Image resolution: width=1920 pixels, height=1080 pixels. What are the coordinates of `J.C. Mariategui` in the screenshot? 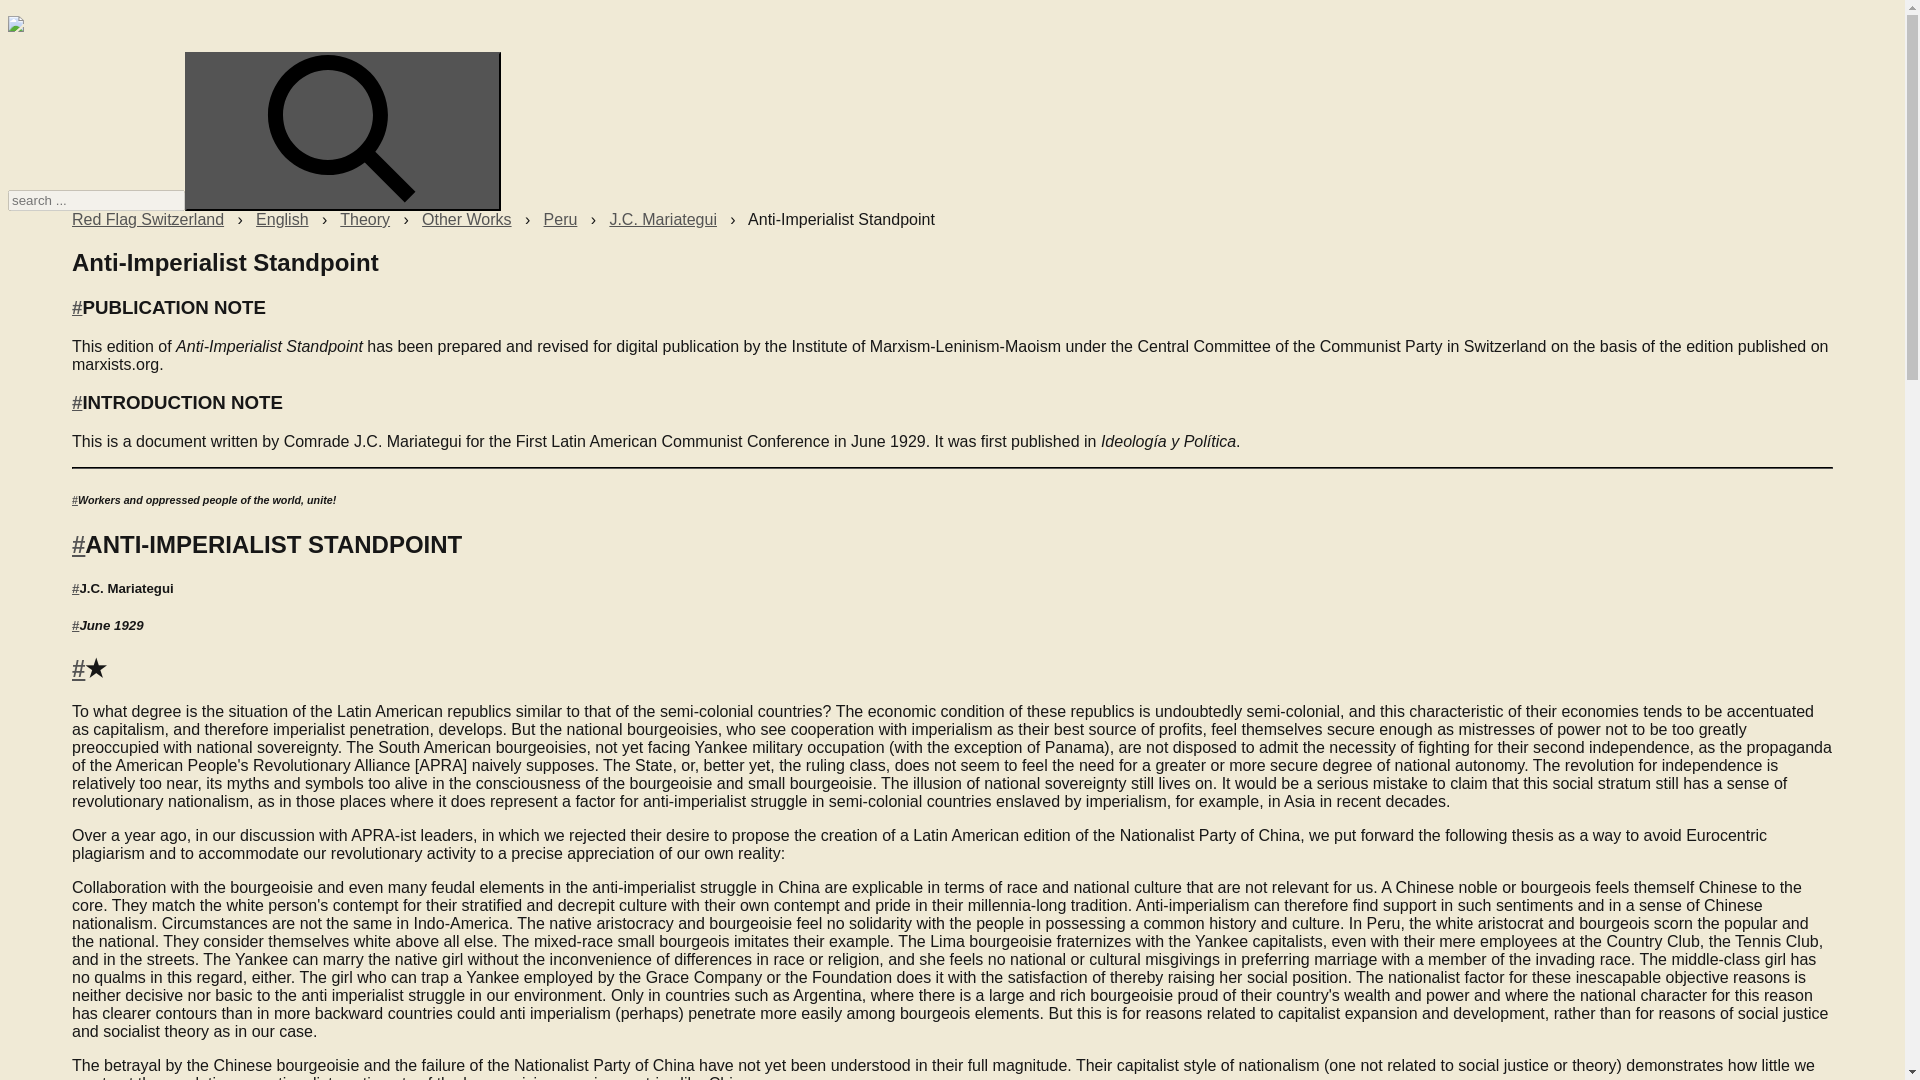 It's located at (662, 218).